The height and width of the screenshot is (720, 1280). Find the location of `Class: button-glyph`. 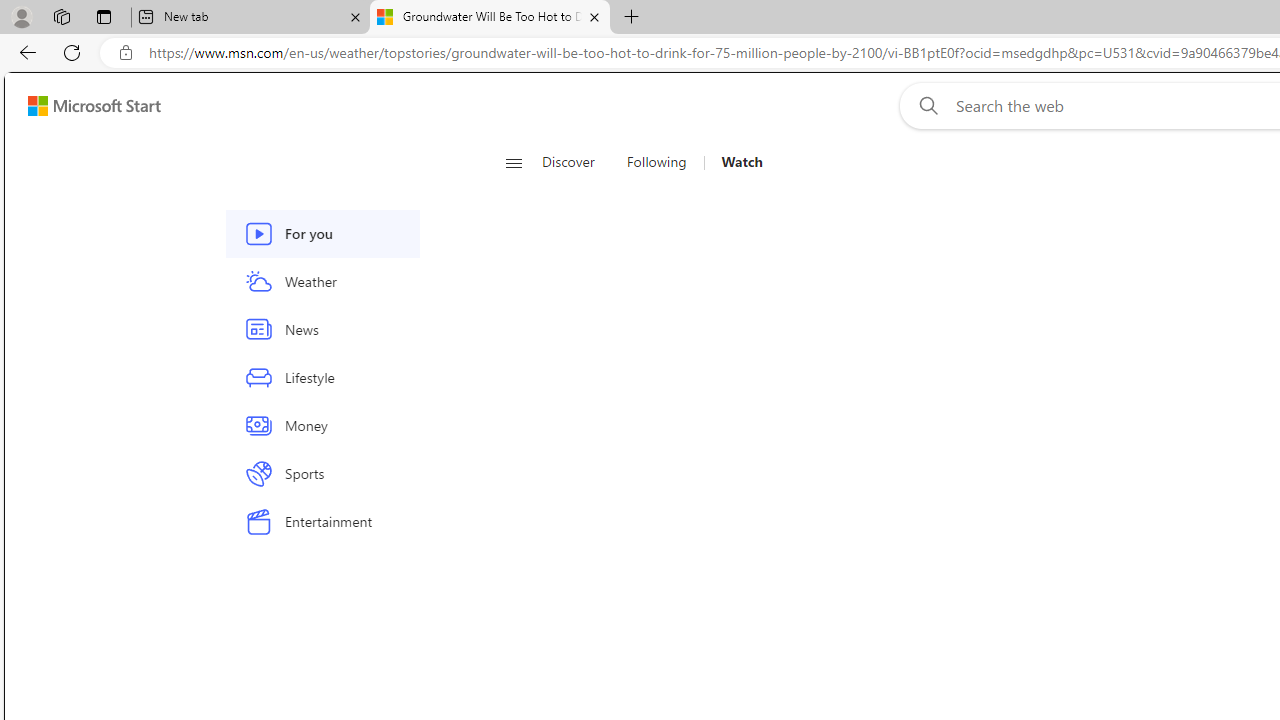

Class: button-glyph is located at coordinates (514, 162).